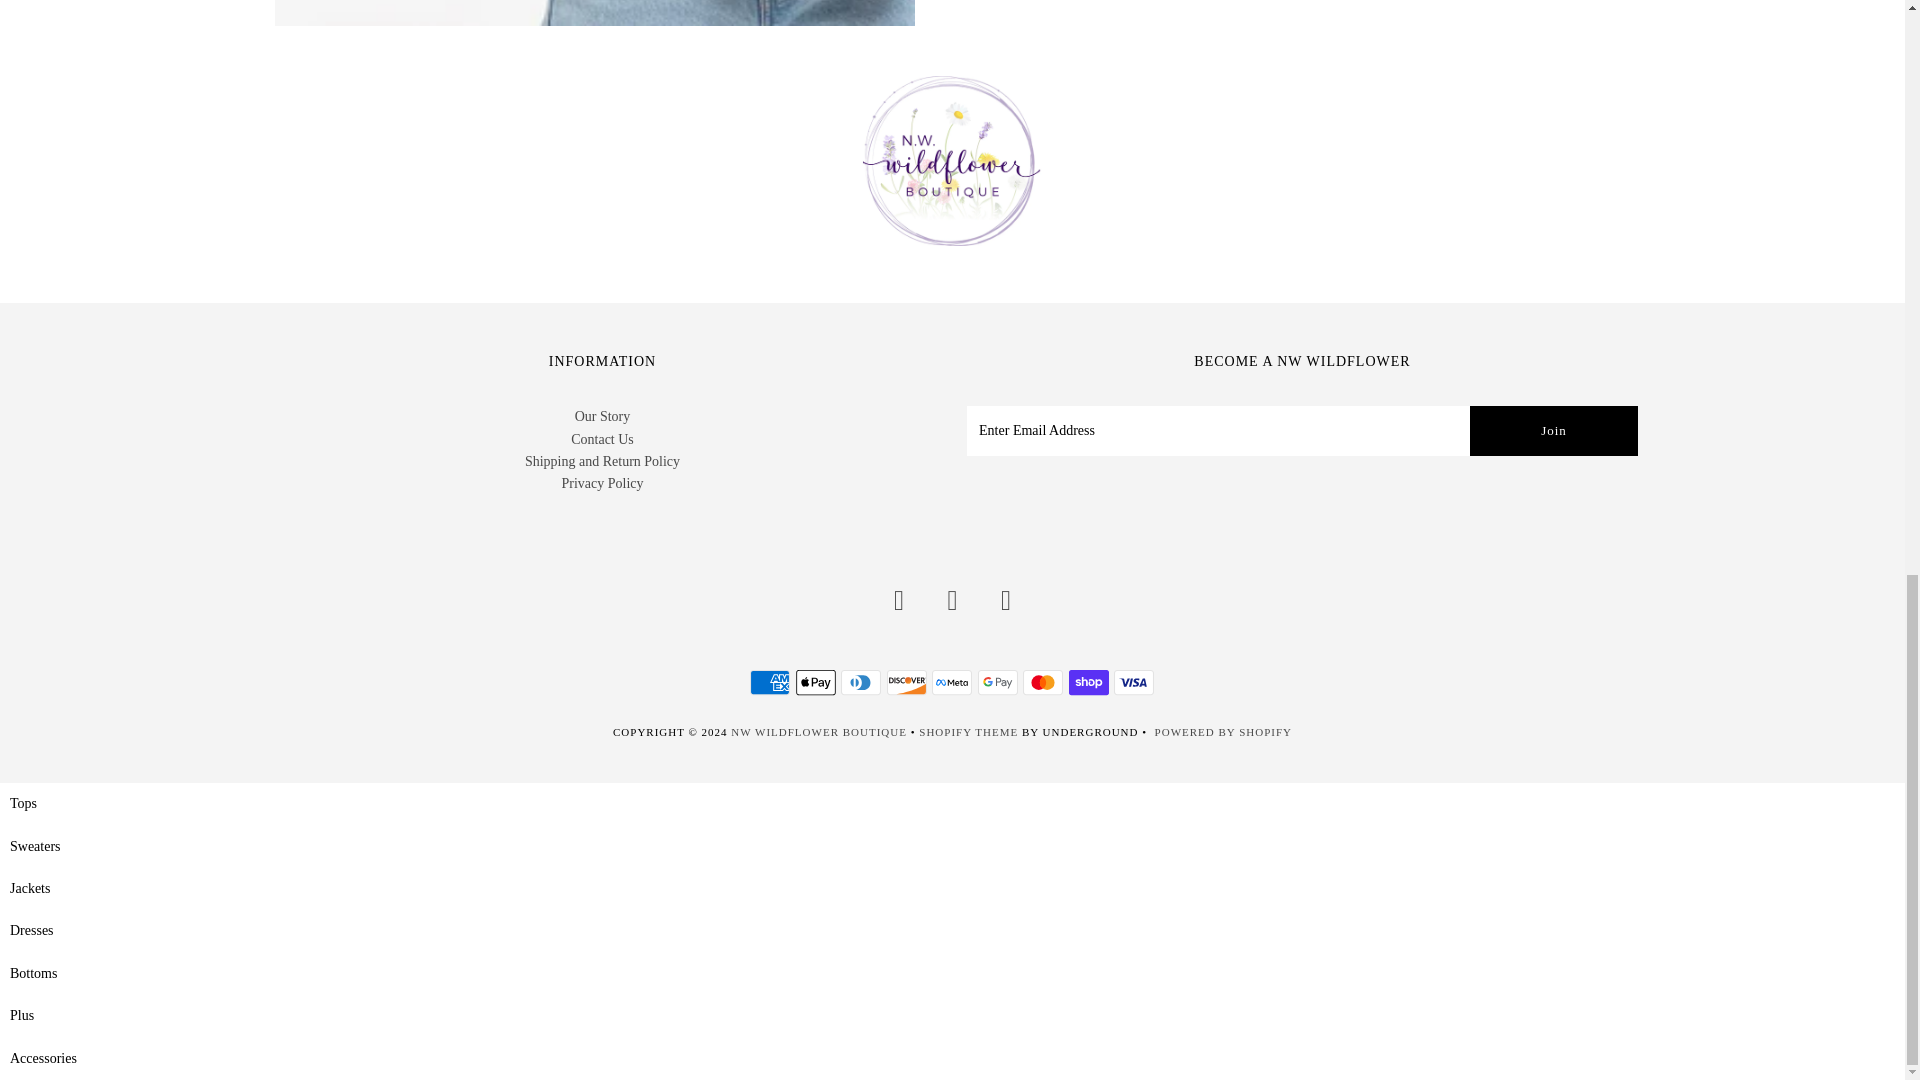 The height and width of the screenshot is (1080, 1920). Describe the element at coordinates (1043, 682) in the screenshot. I see `Mastercard` at that location.